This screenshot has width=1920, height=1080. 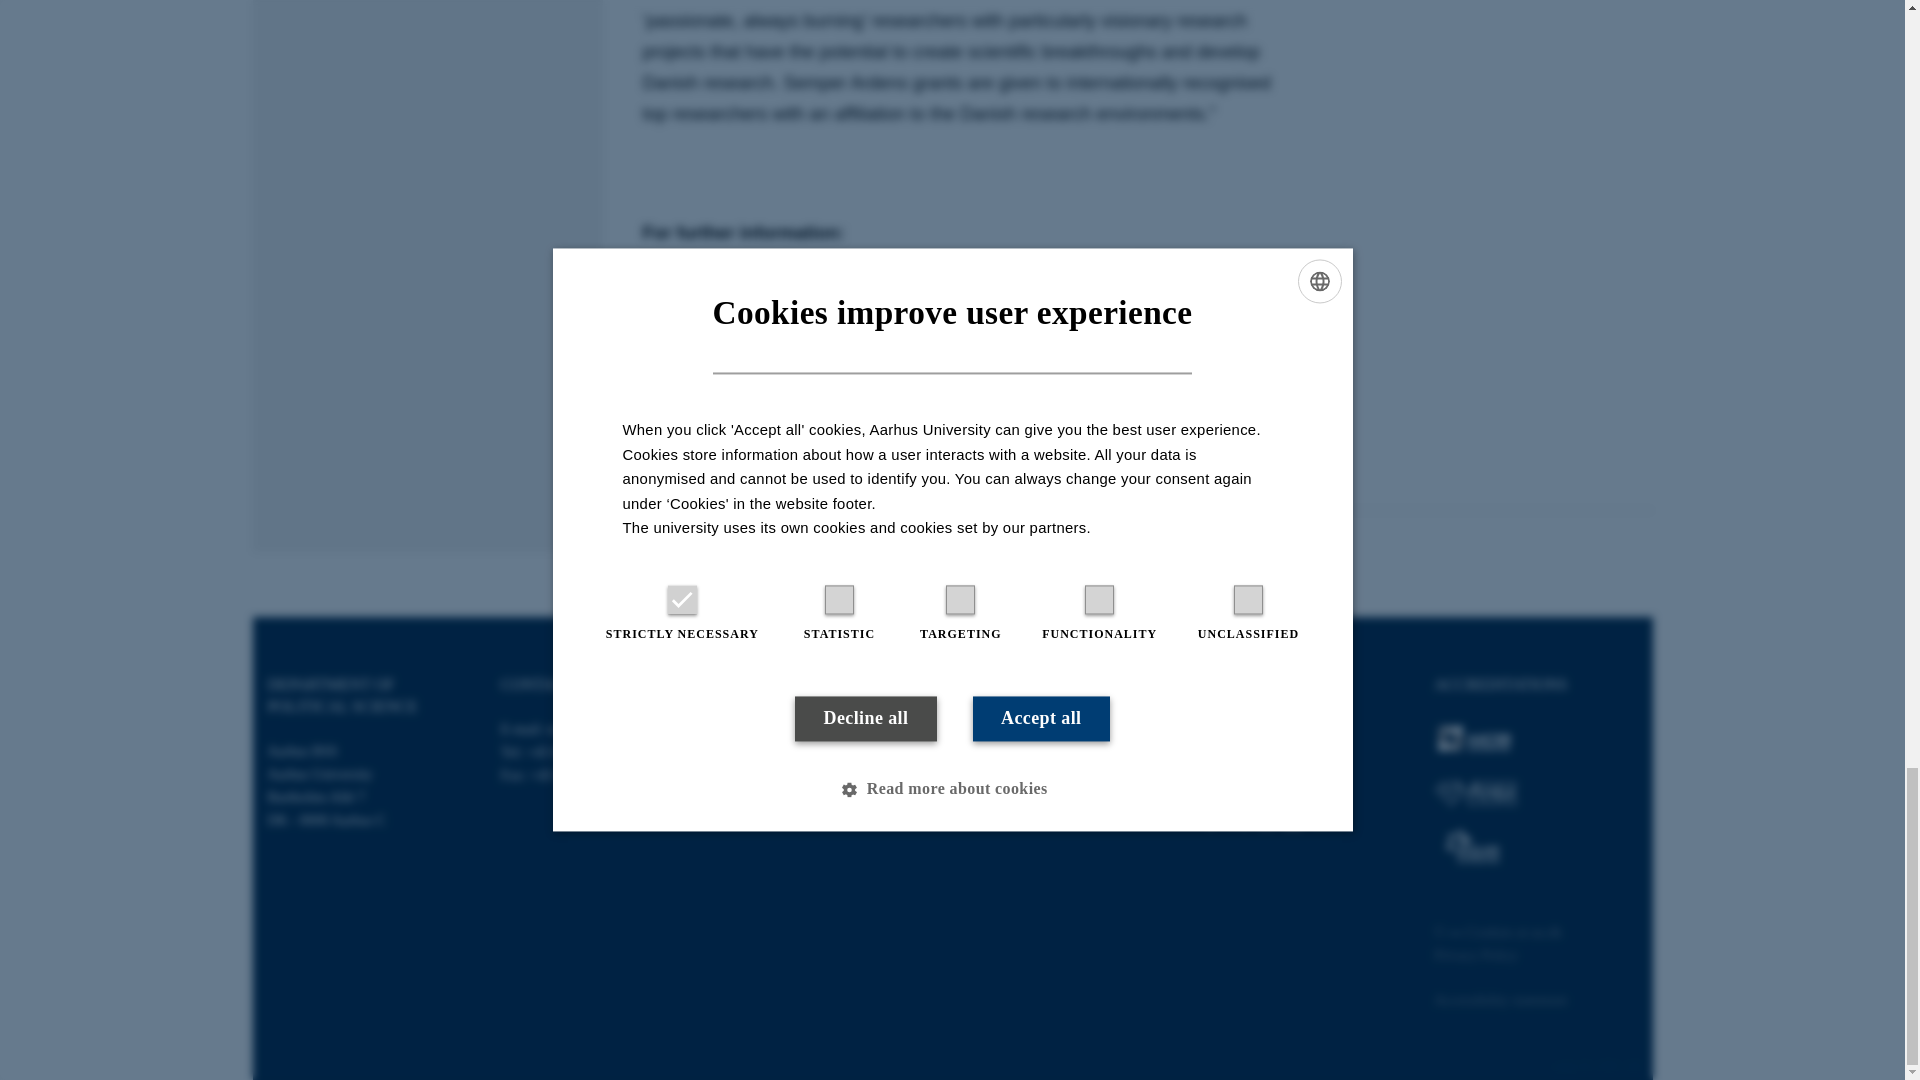 I want to click on Subfields, so click(x=994, y=774).